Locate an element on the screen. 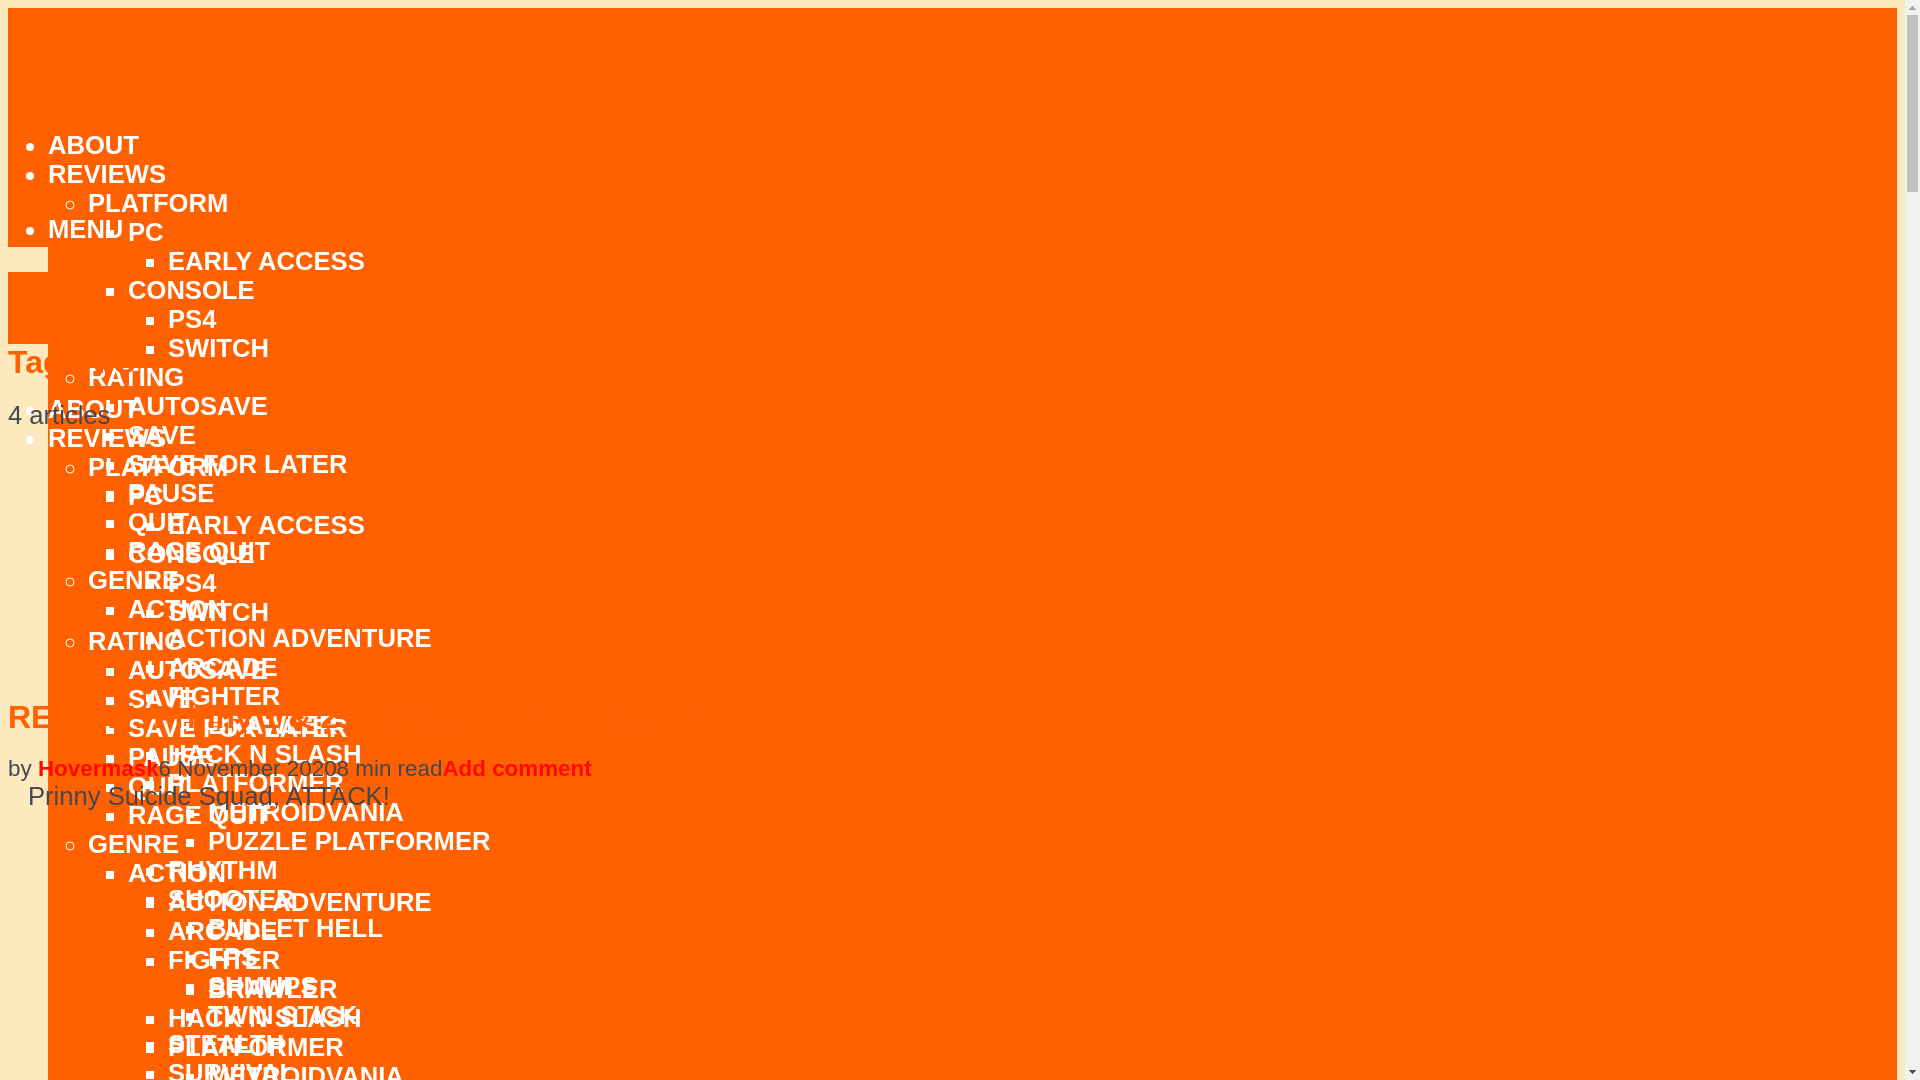  RATING is located at coordinates (136, 376).